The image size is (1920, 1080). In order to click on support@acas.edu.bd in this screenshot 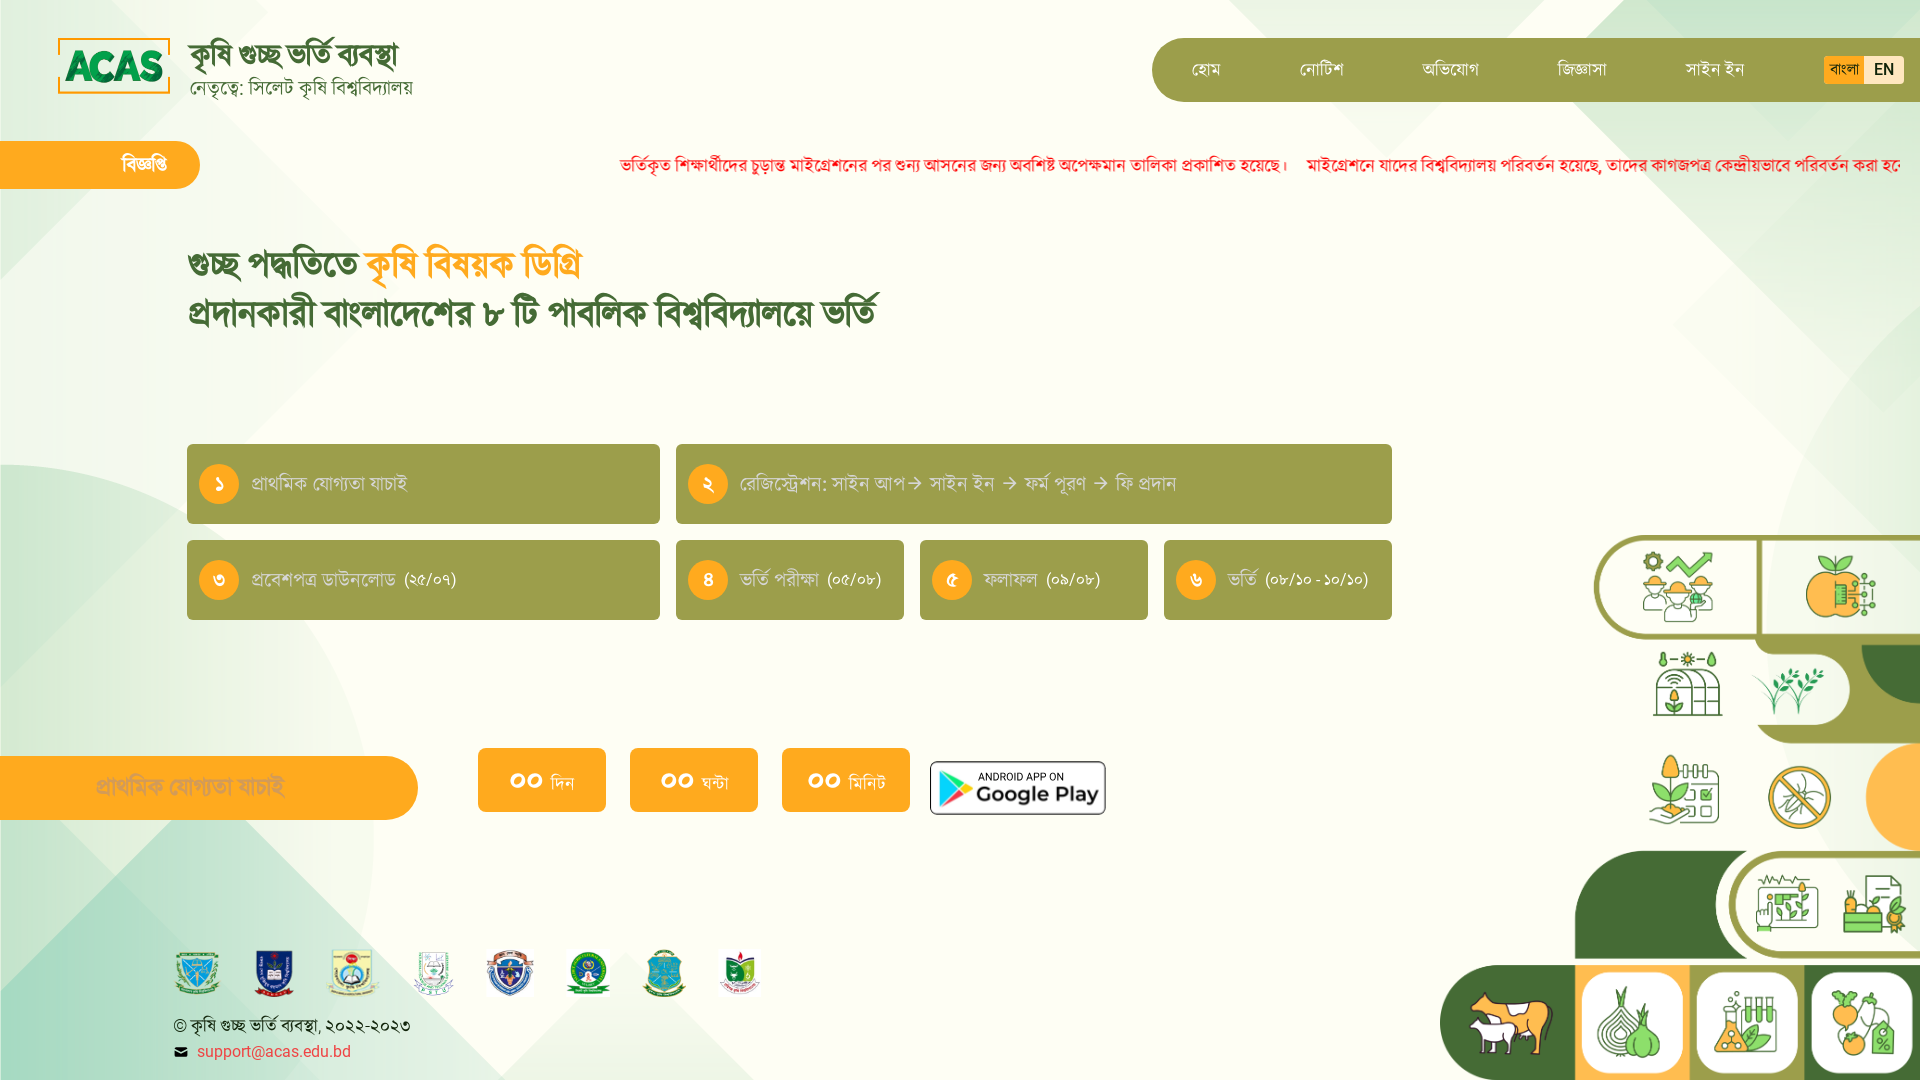, I will do `click(274, 1052)`.